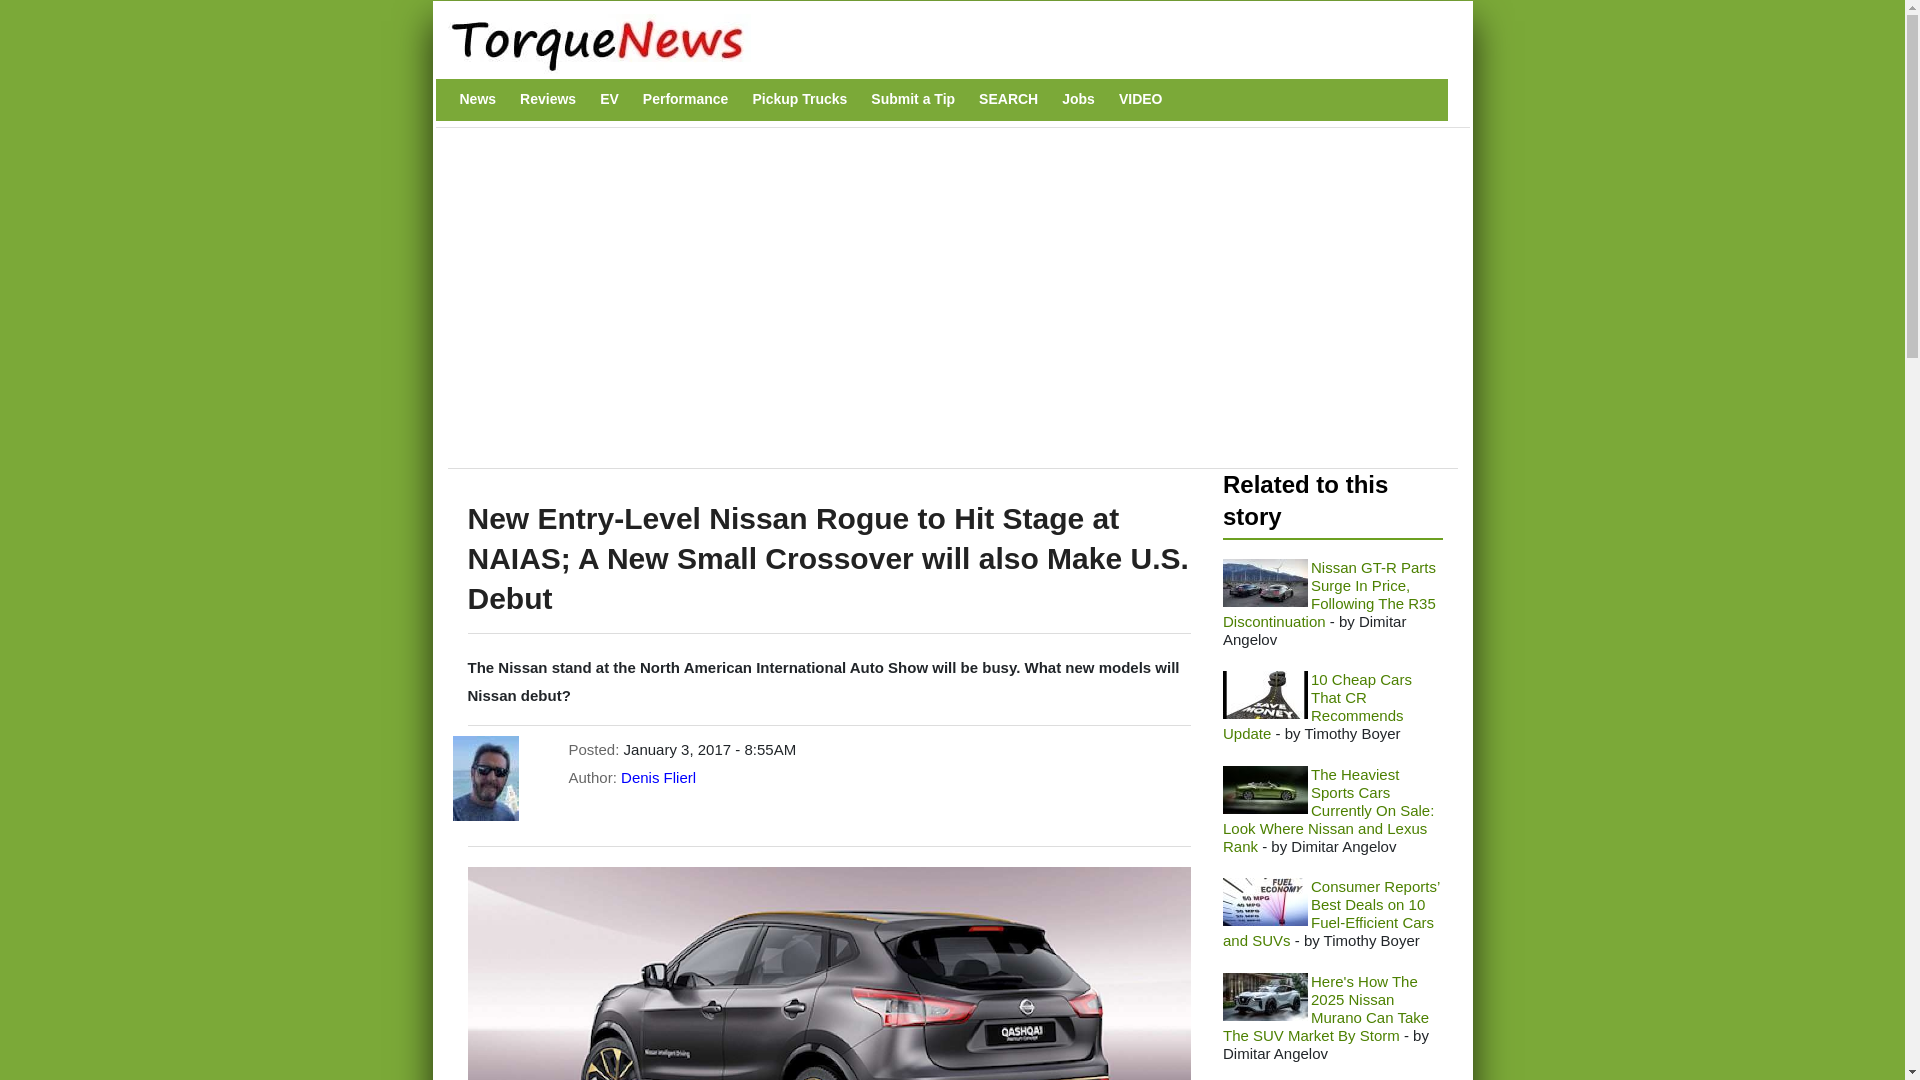  Describe the element at coordinates (823, 308) in the screenshot. I see `Advertisement` at that location.